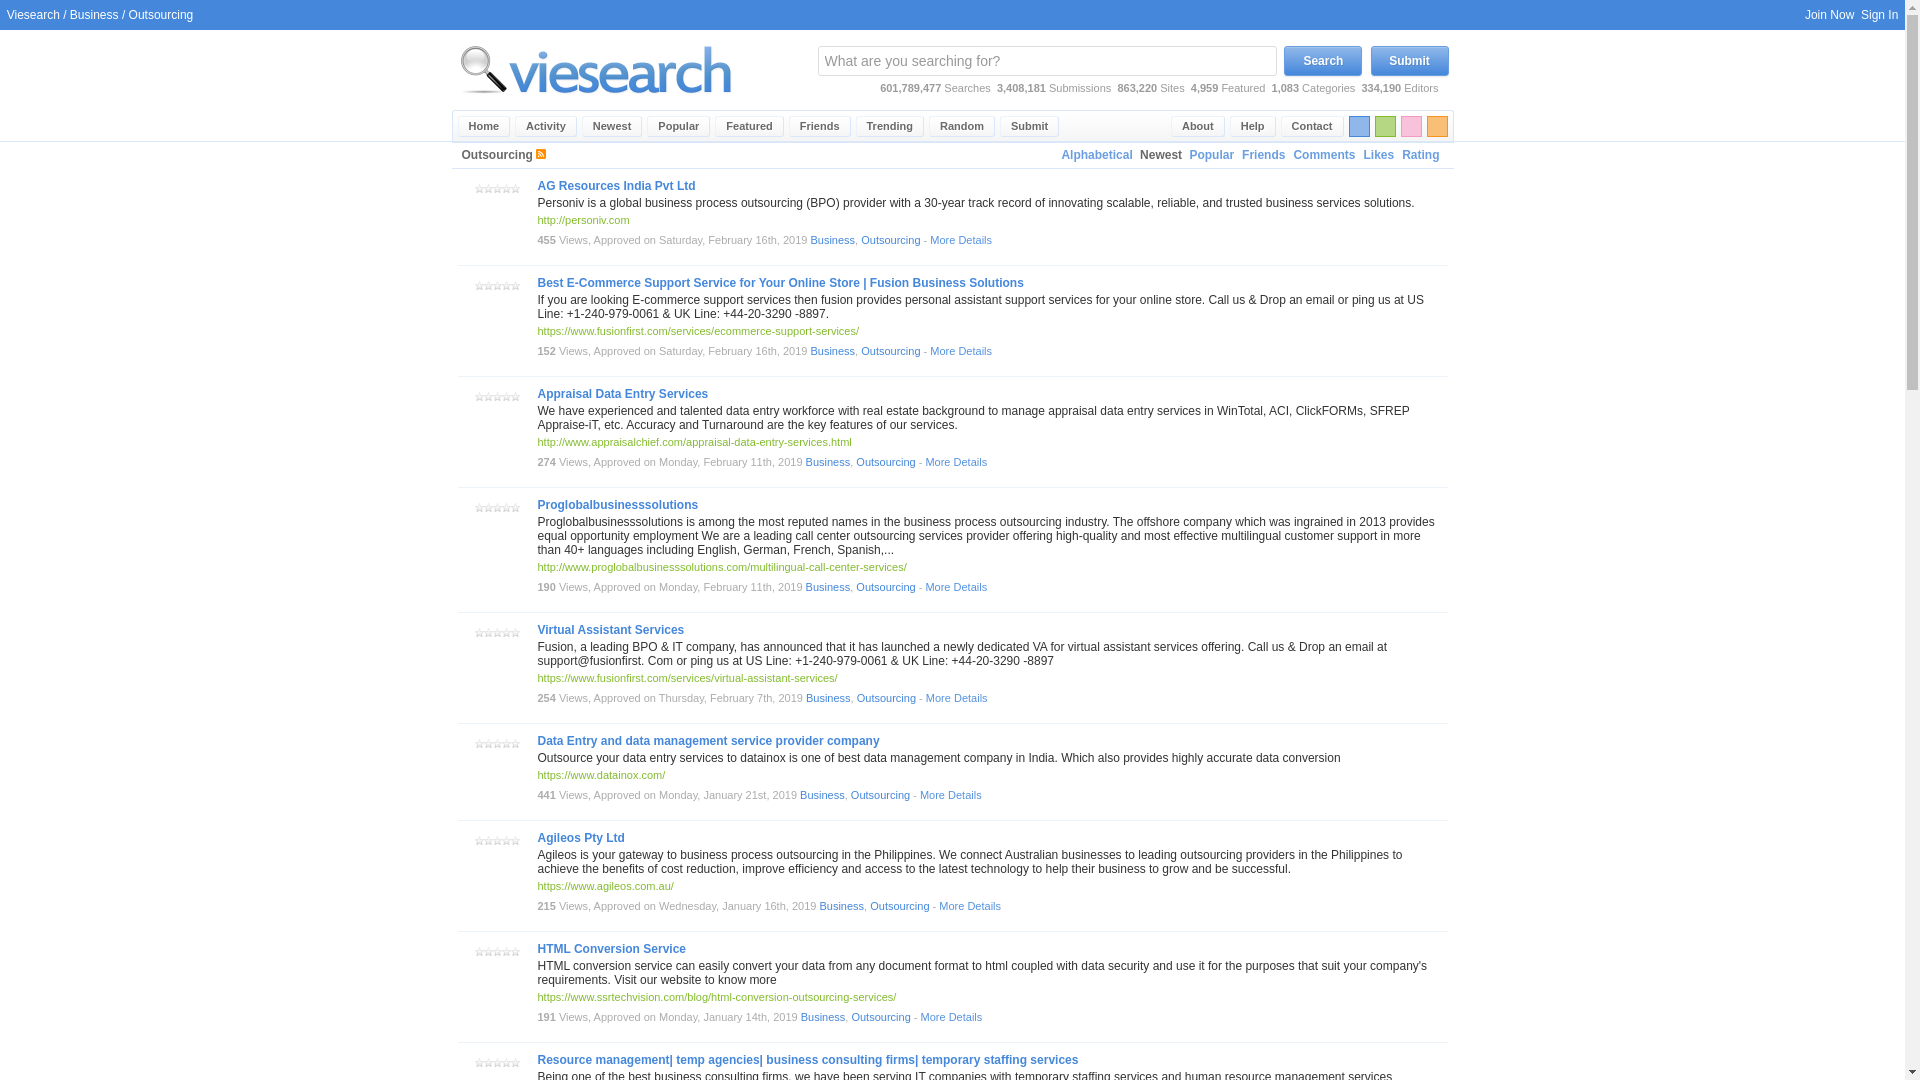  Describe the element at coordinates (546, 126) in the screenshot. I see `Recent social activity` at that location.